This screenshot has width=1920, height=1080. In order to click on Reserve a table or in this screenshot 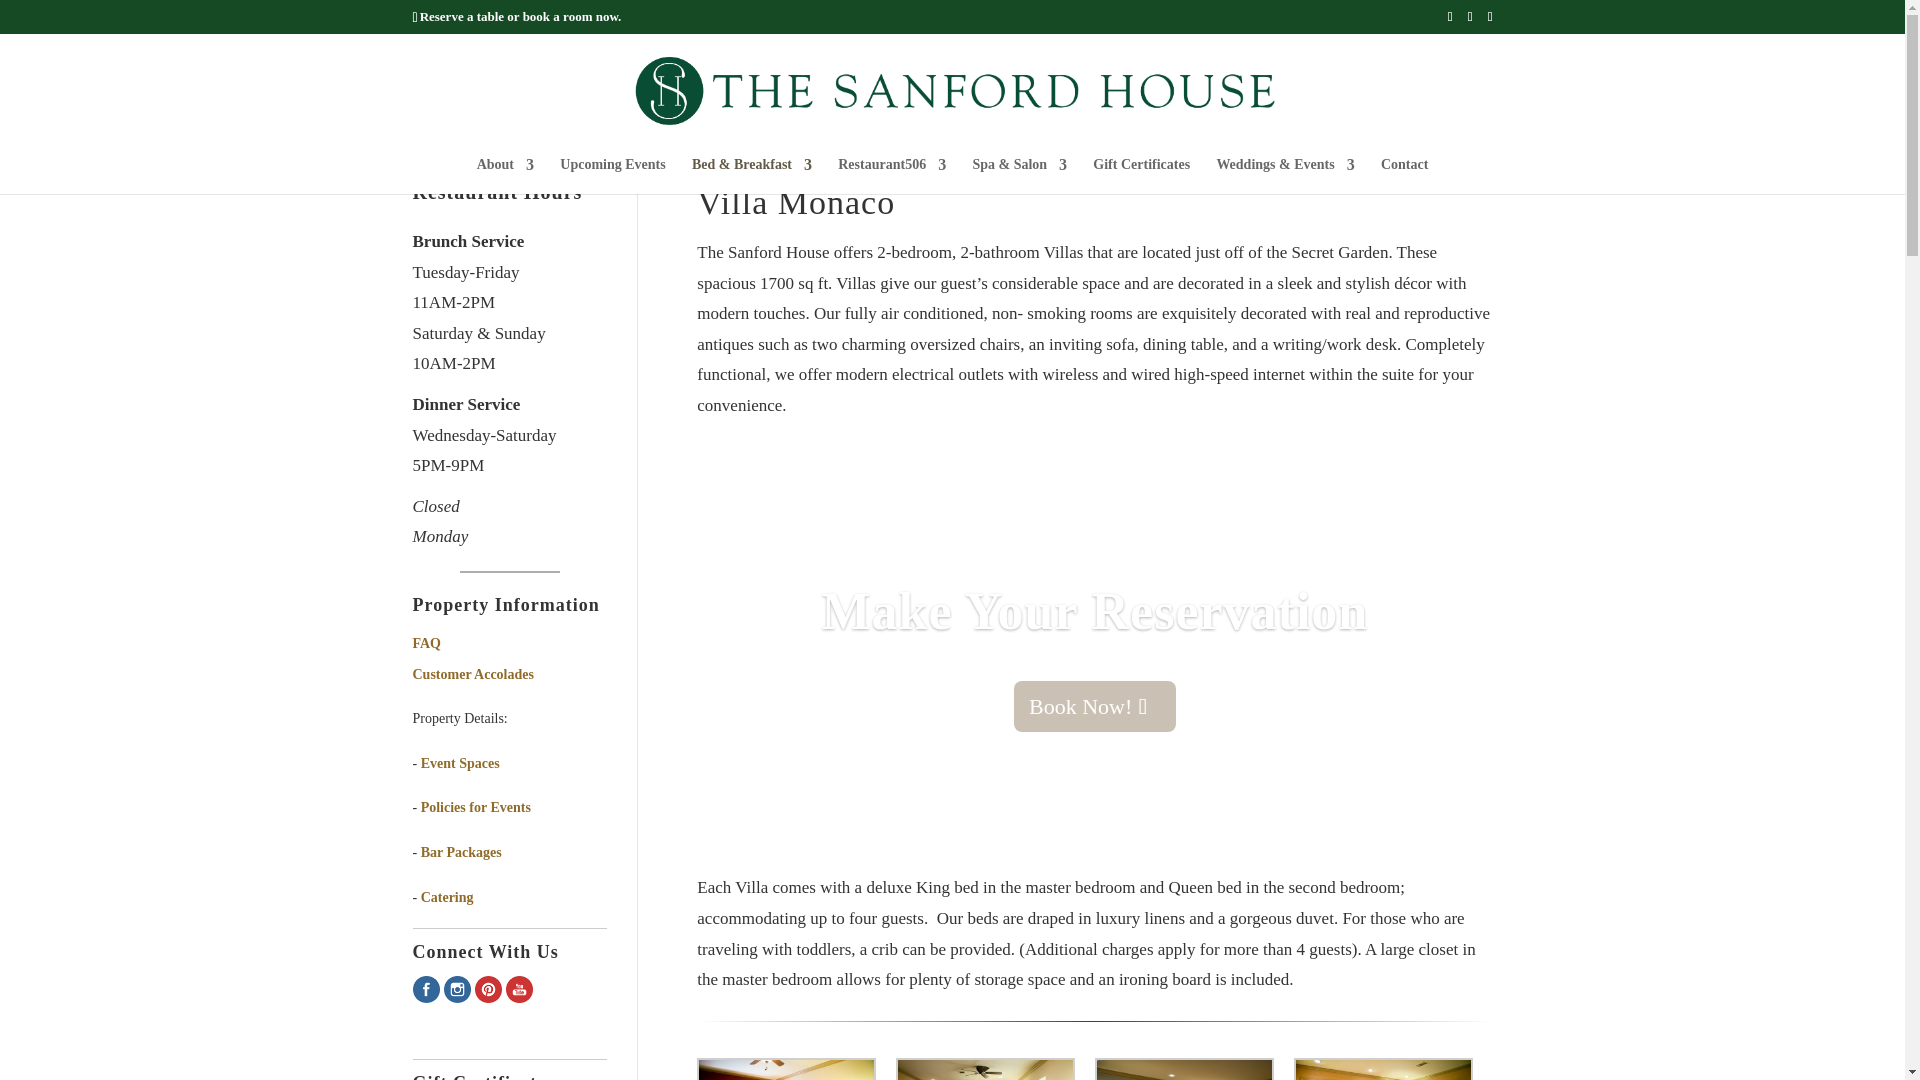, I will do `click(471, 16)`.